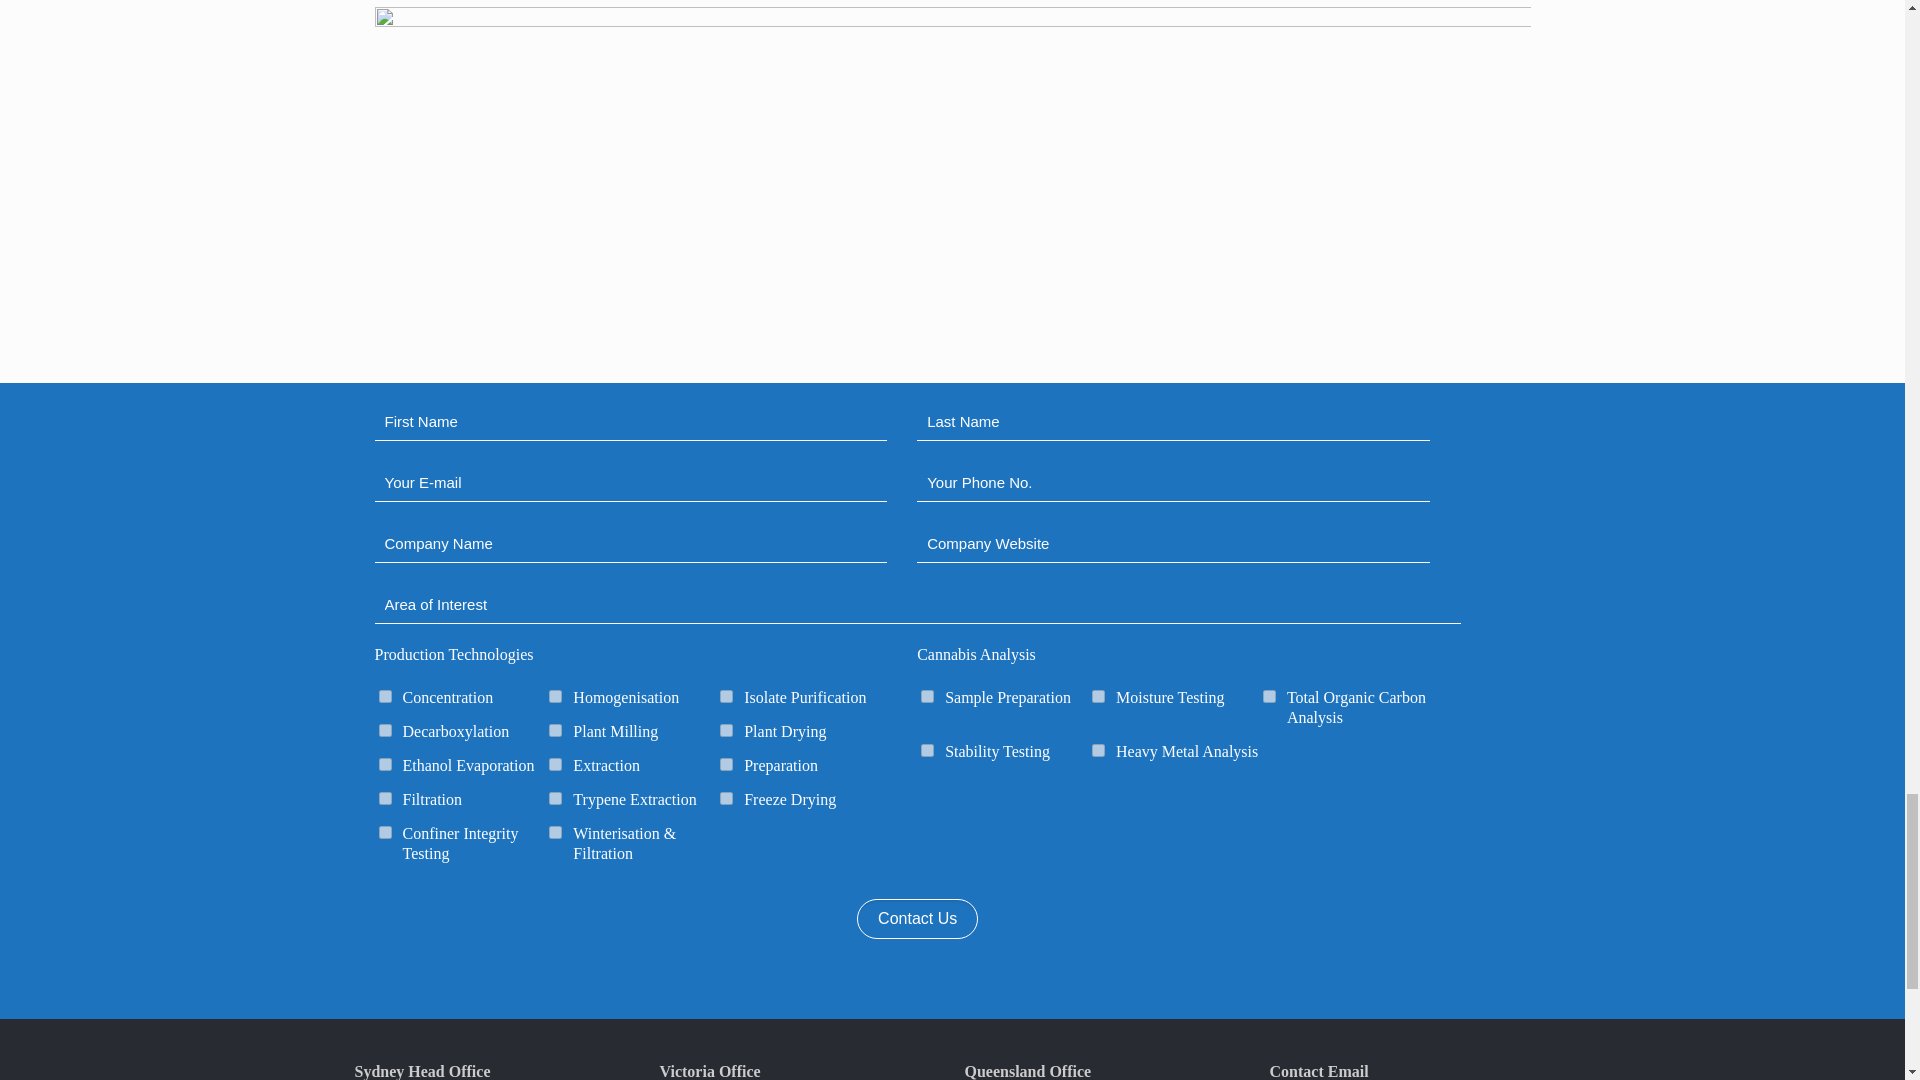 Image resolution: width=1920 pixels, height=1080 pixels. Describe the element at coordinates (726, 798) in the screenshot. I see `Freeze Drying` at that location.